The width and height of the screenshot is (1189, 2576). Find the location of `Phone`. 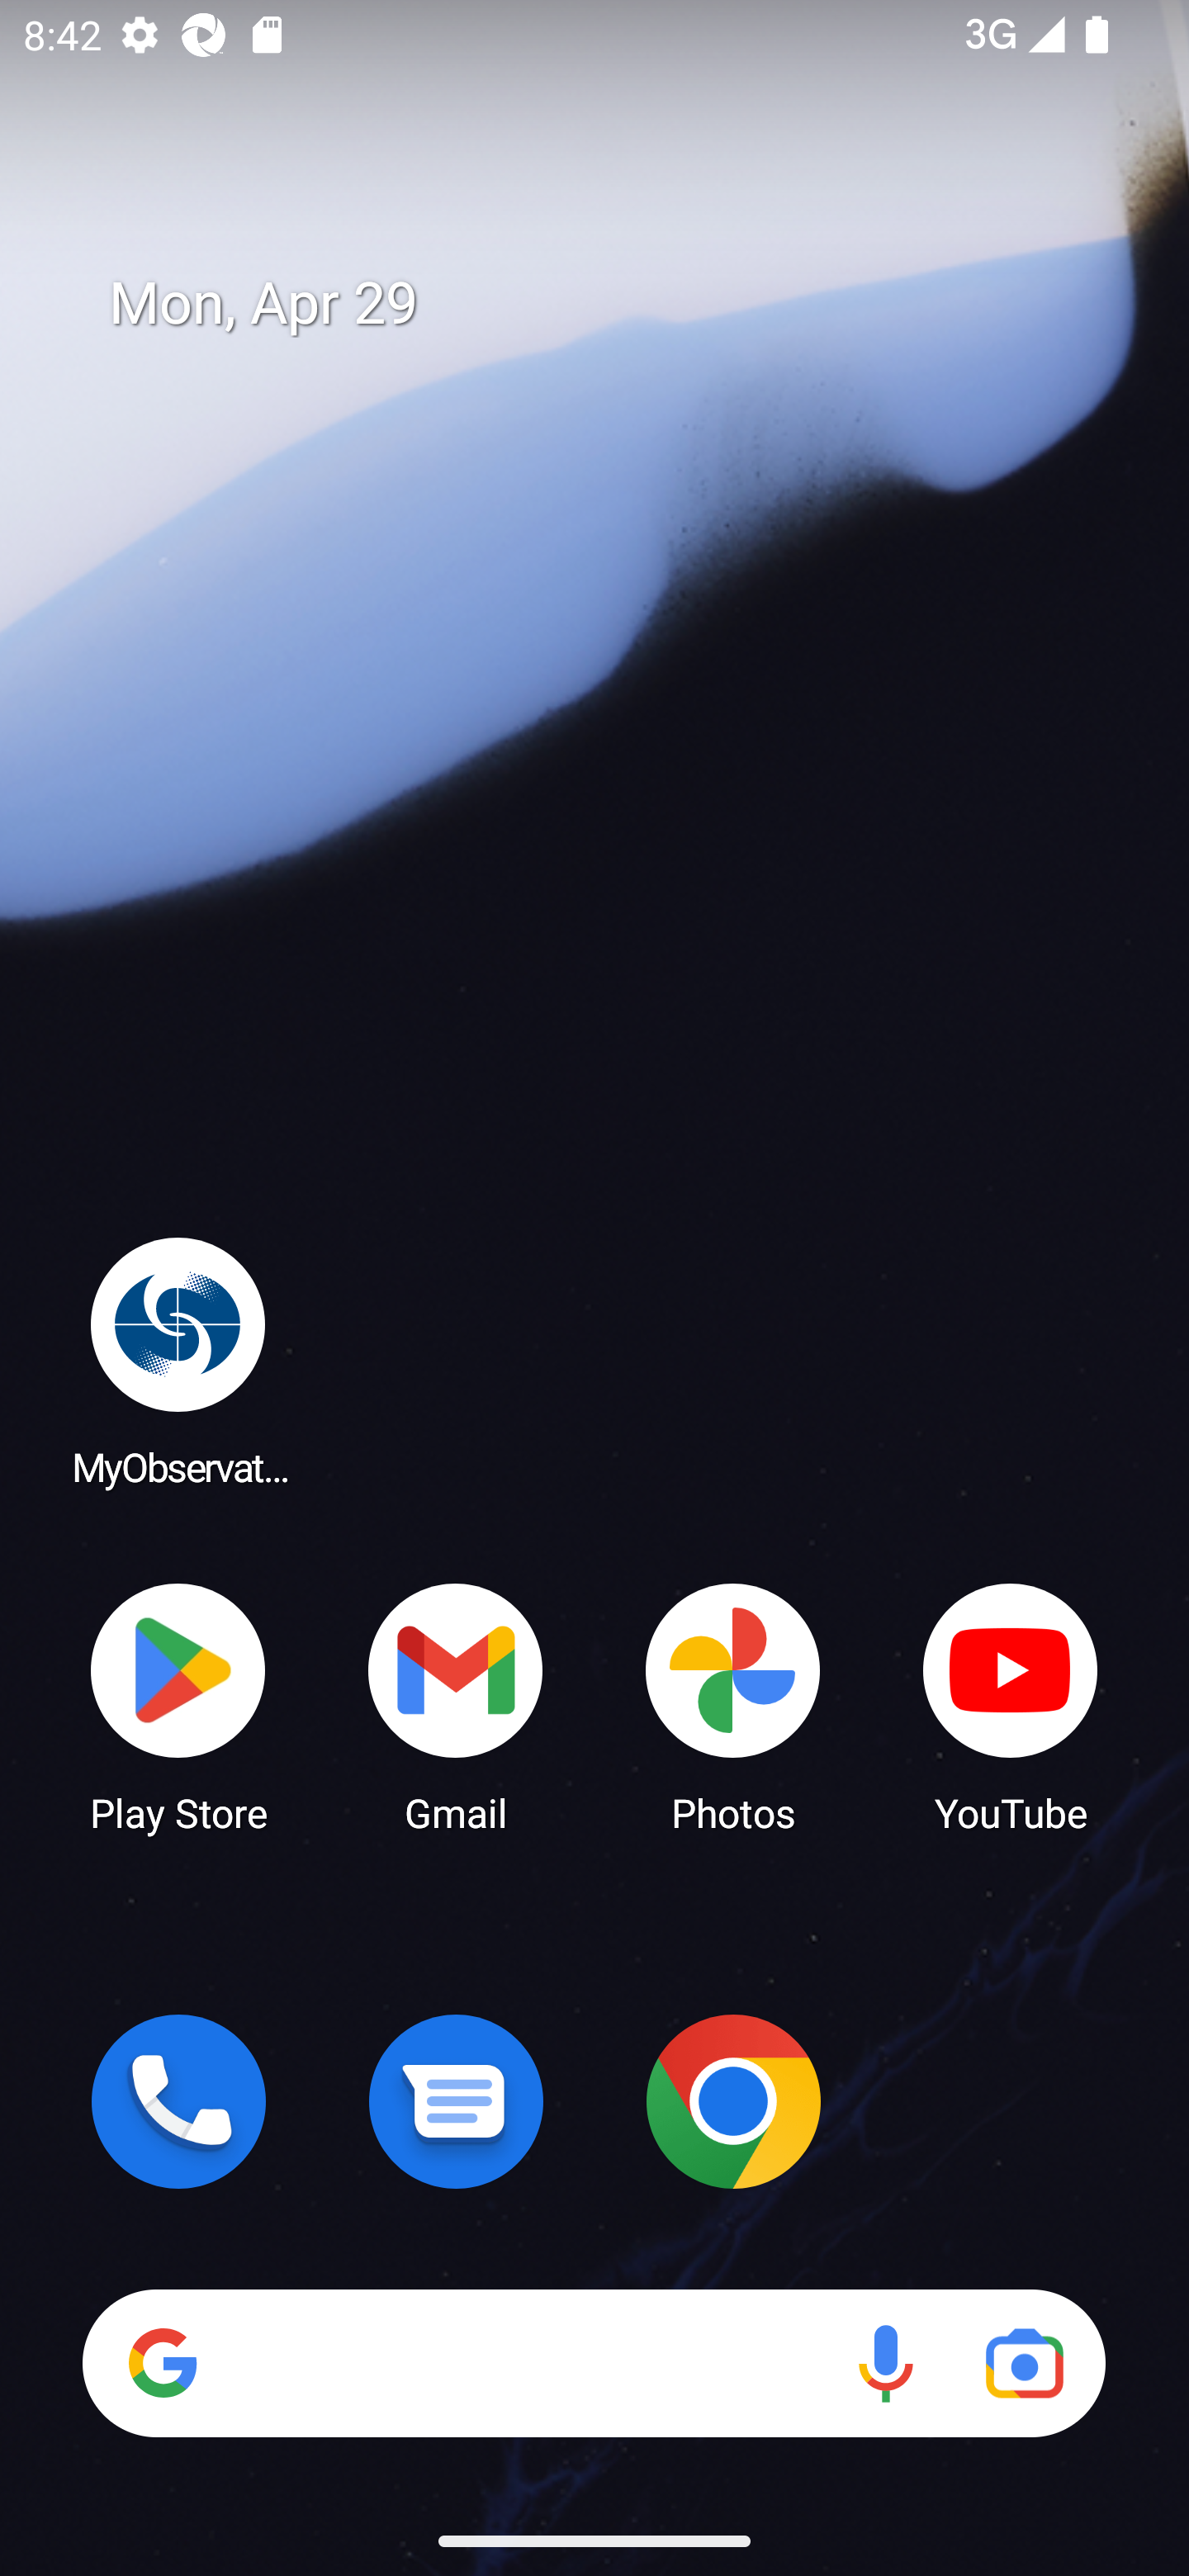

Phone is located at coordinates (178, 2101).